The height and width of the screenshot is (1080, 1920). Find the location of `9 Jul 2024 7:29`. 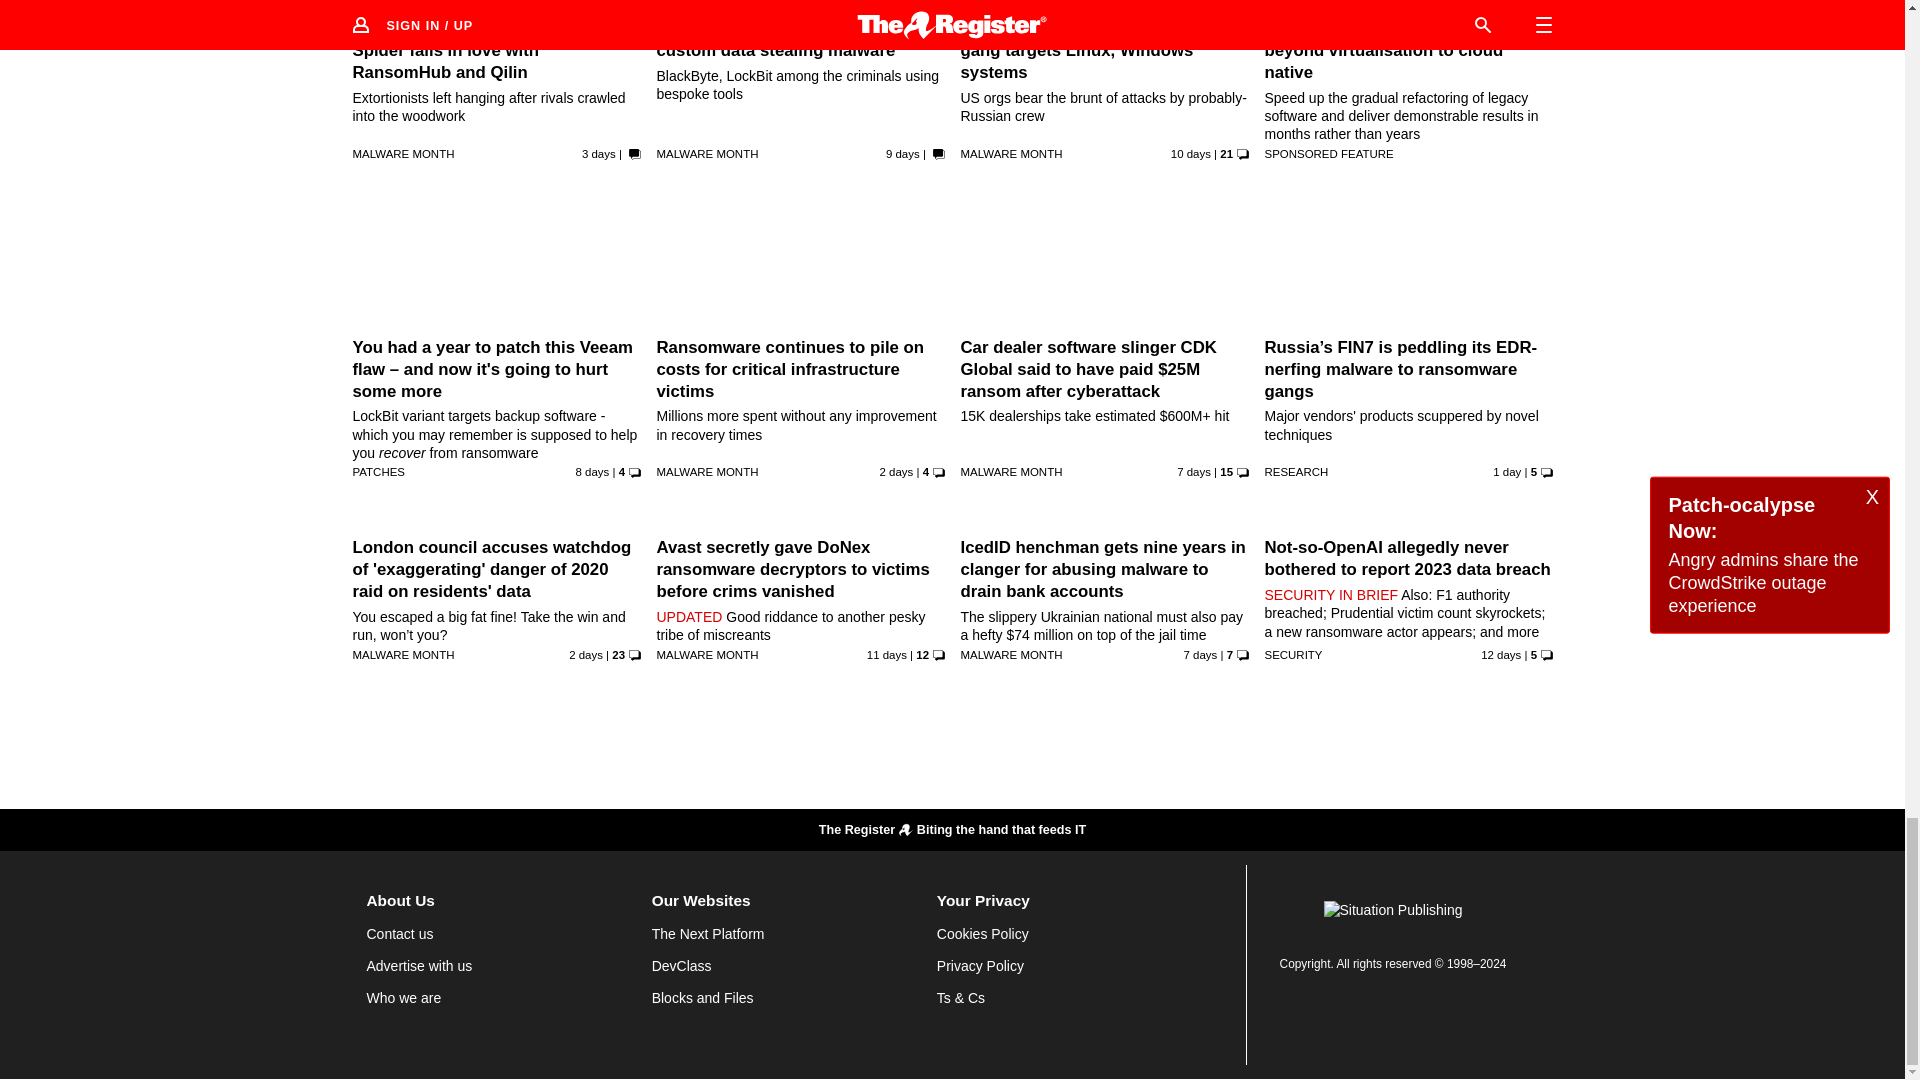

9 Jul 2024 7:29 is located at coordinates (1191, 153).